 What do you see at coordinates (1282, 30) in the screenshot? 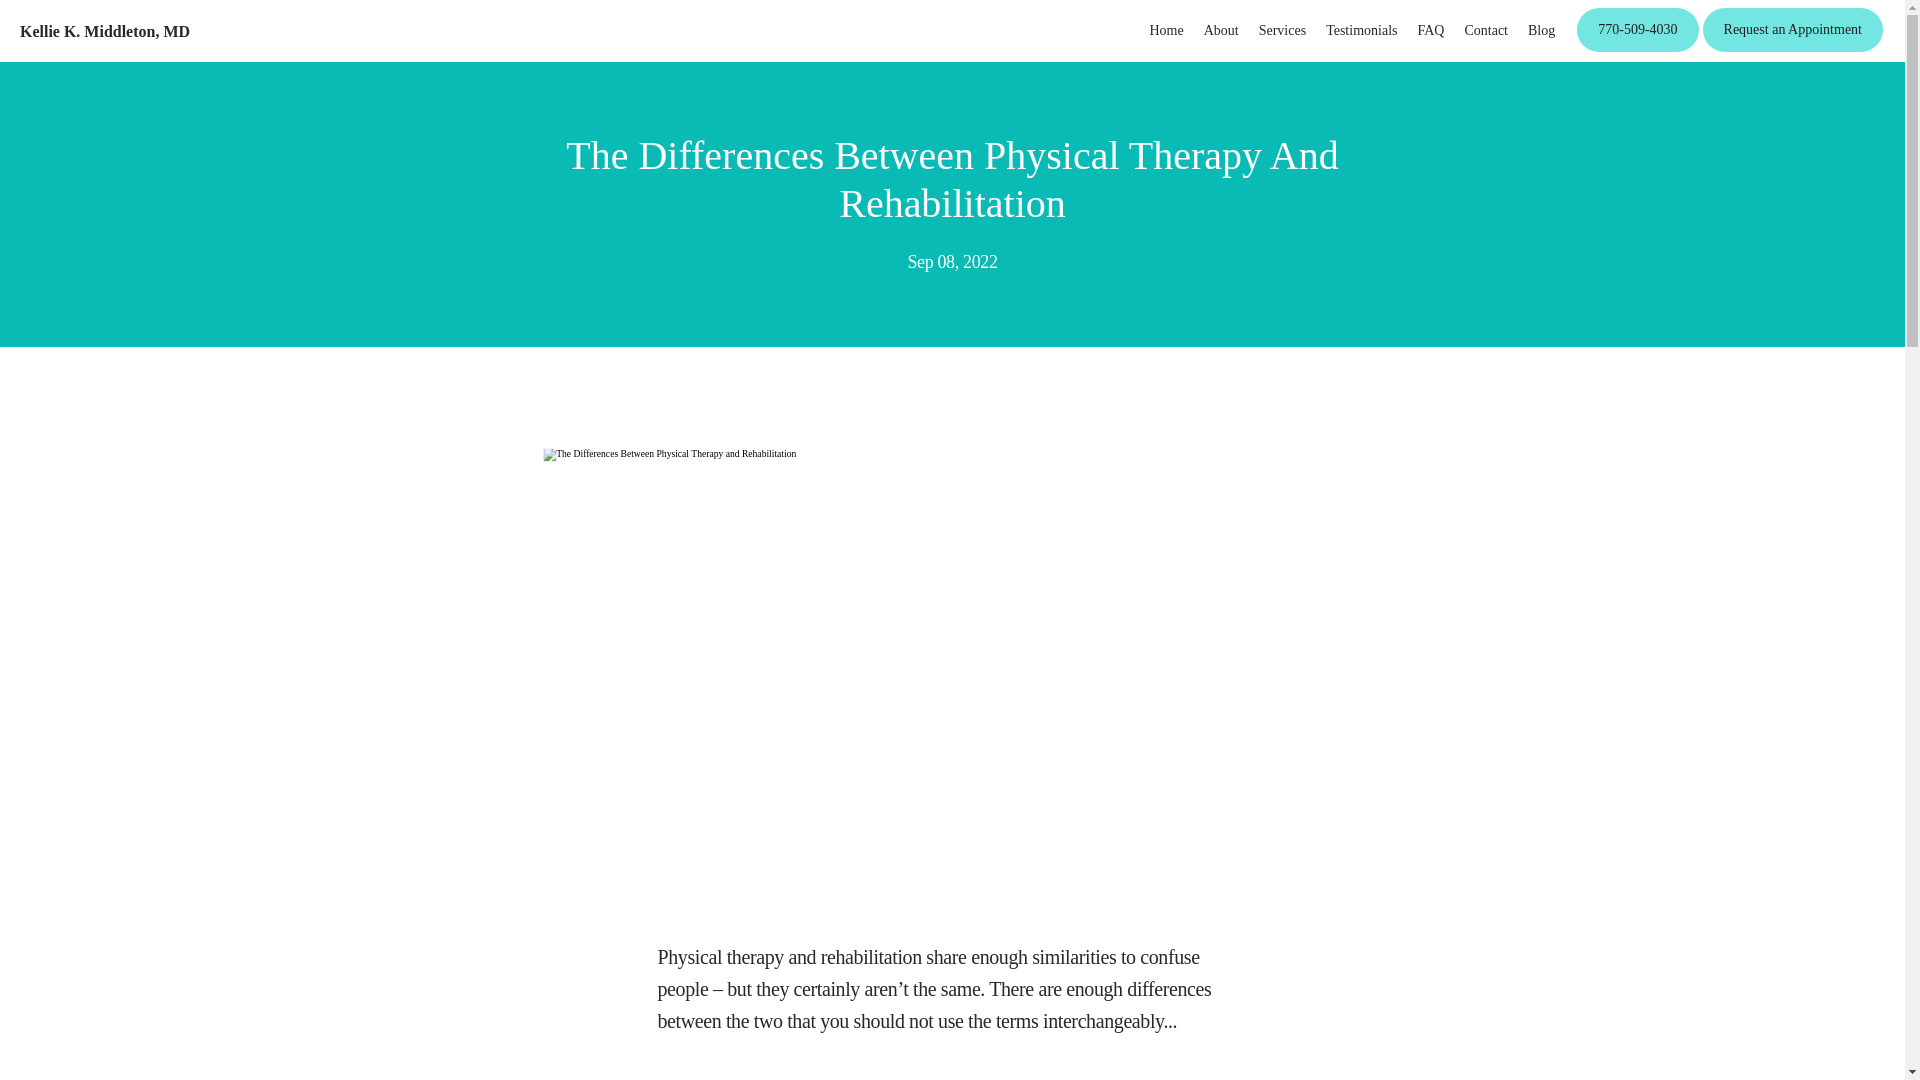
I see `Services` at bounding box center [1282, 30].